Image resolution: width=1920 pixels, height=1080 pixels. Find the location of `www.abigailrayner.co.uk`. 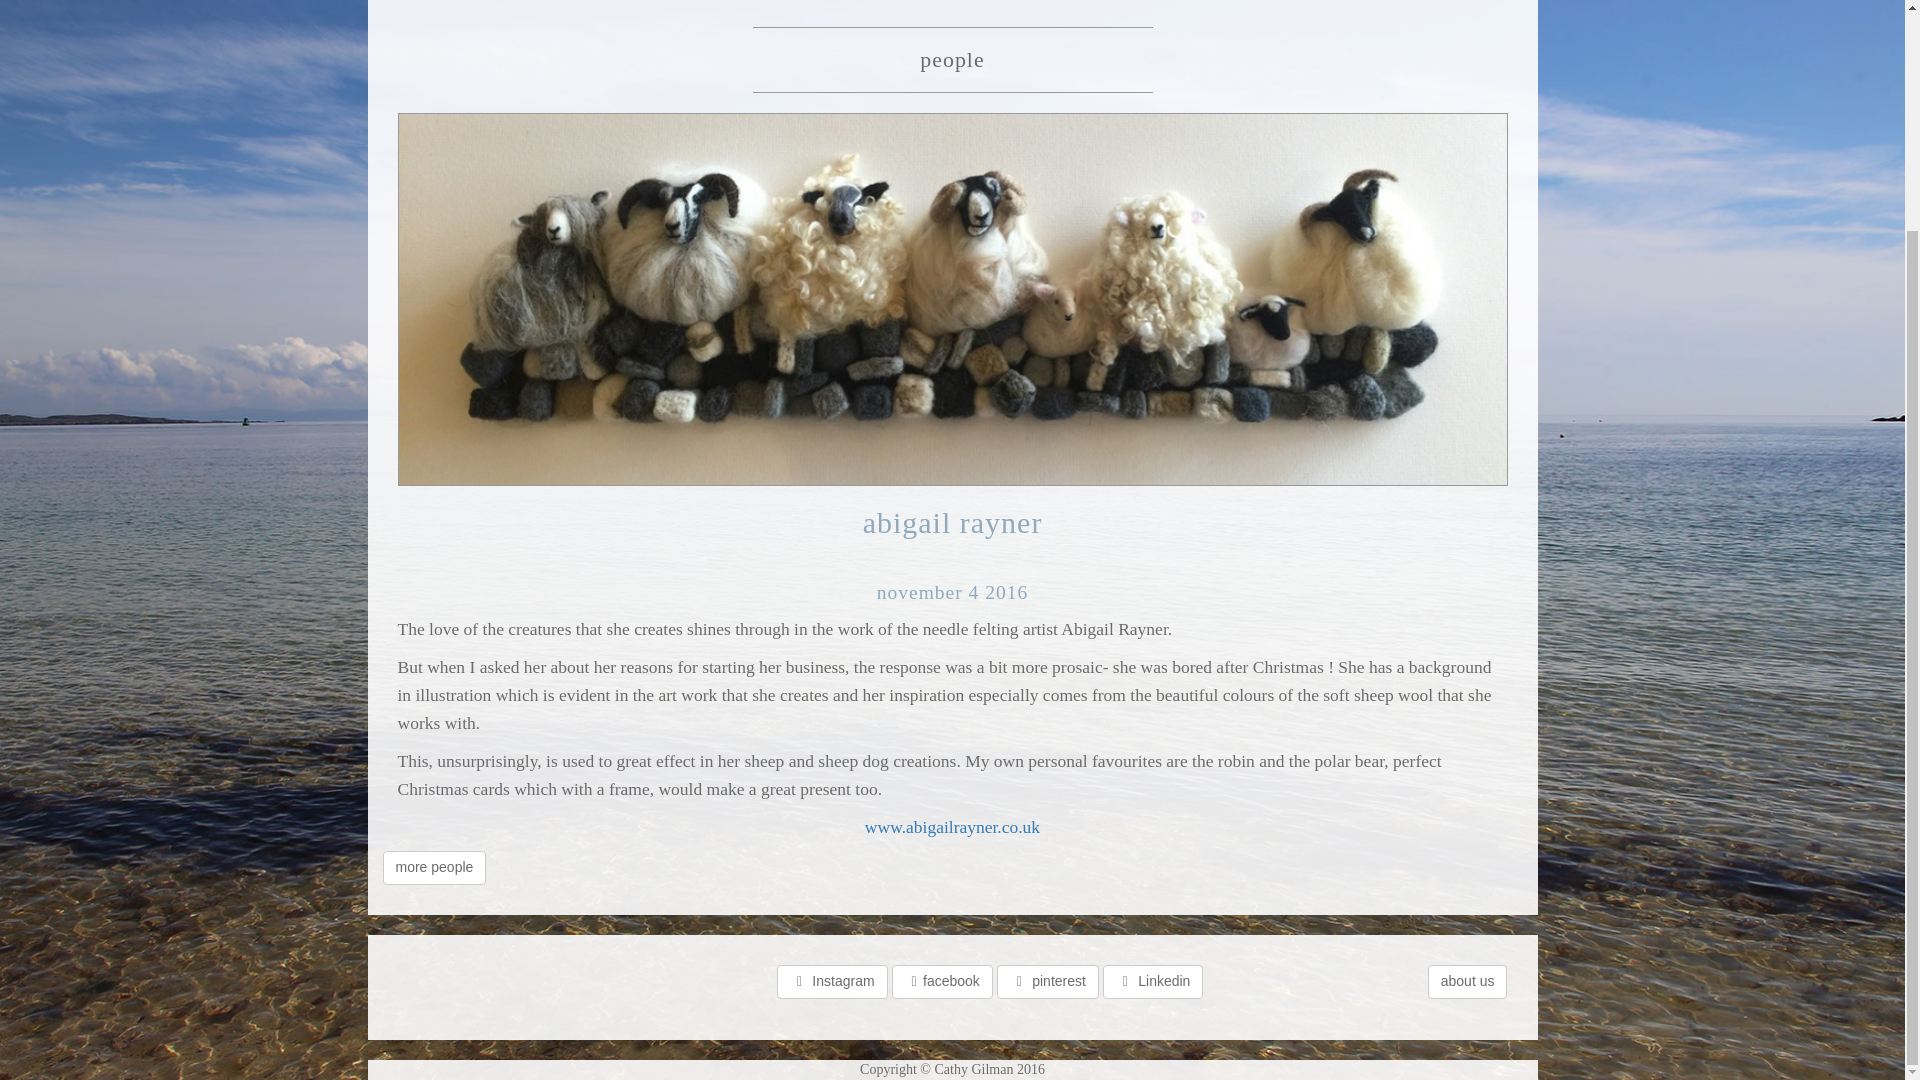

www.abigailrayner.co.uk is located at coordinates (952, 826).